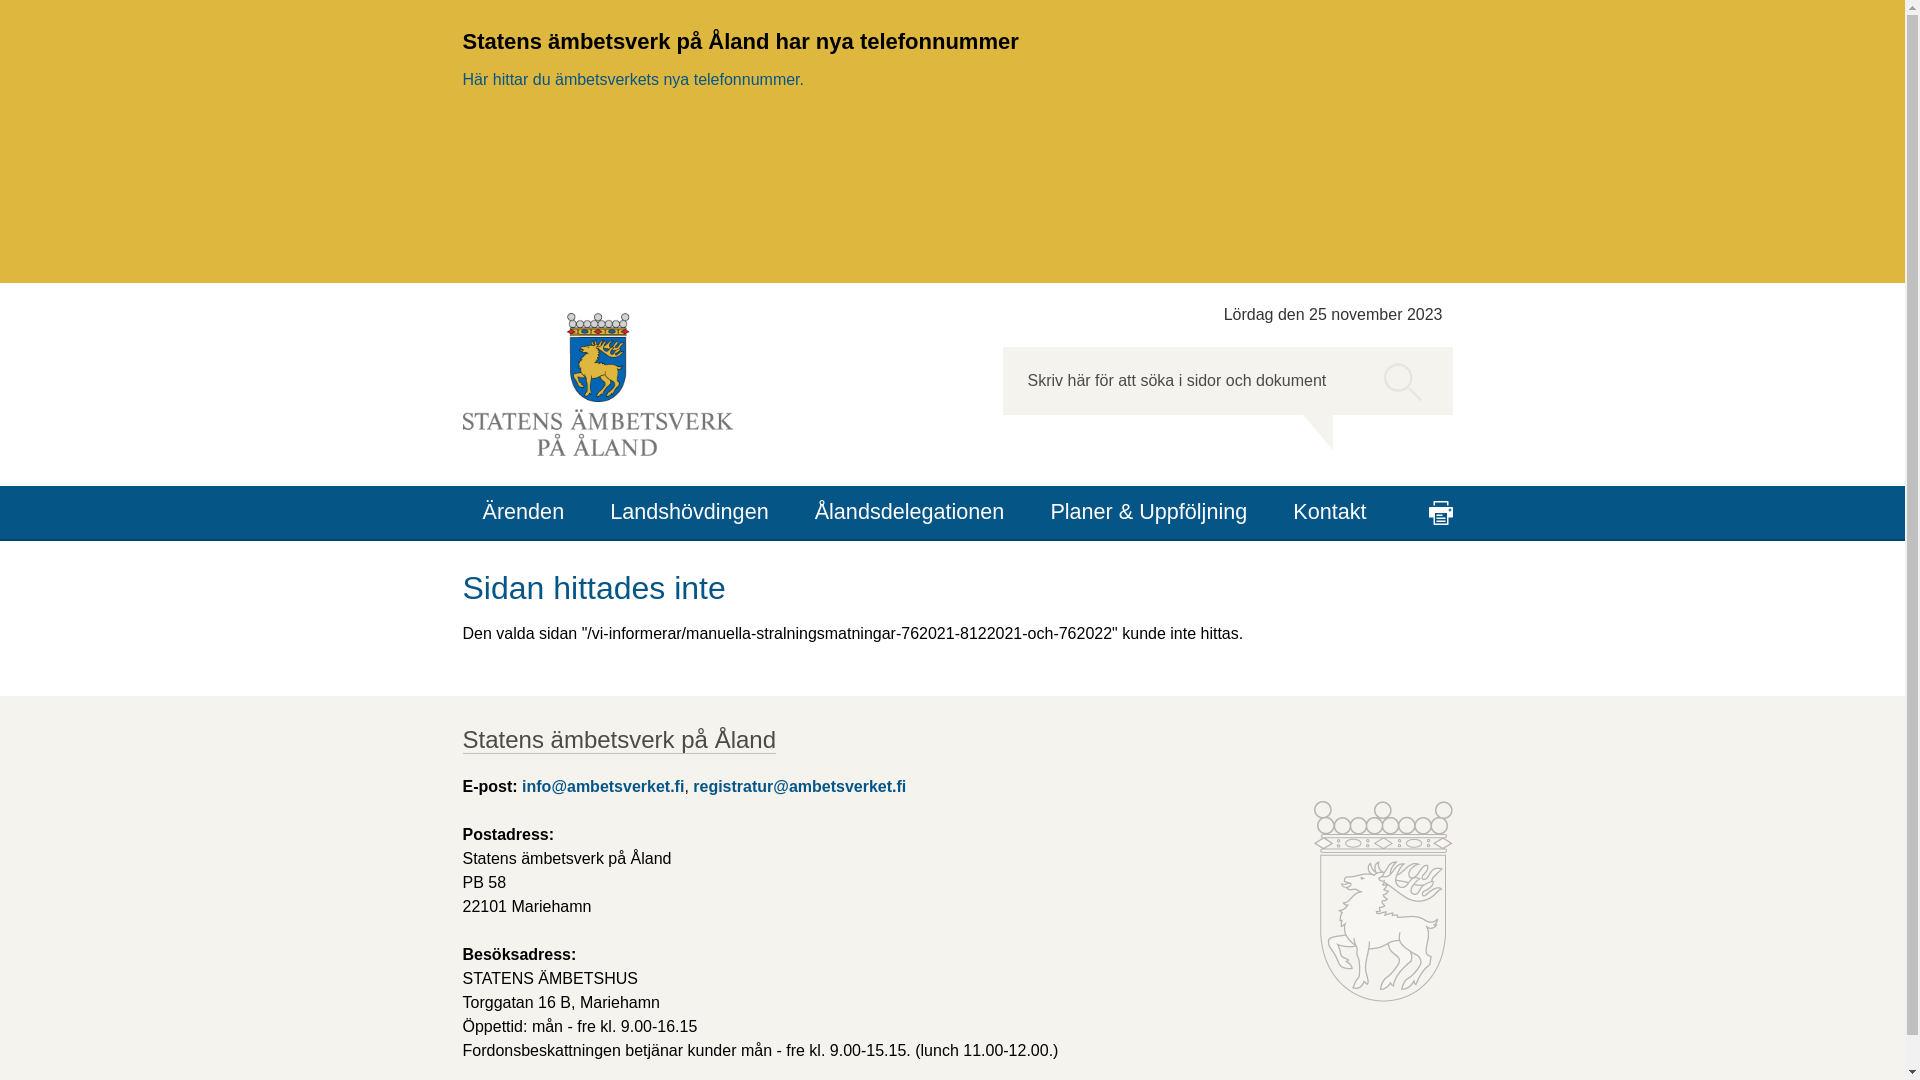  What do you see at coordinates (1330, 512) in the screenshot?
I see `Kontakt` at bounding box center [1330, 512].